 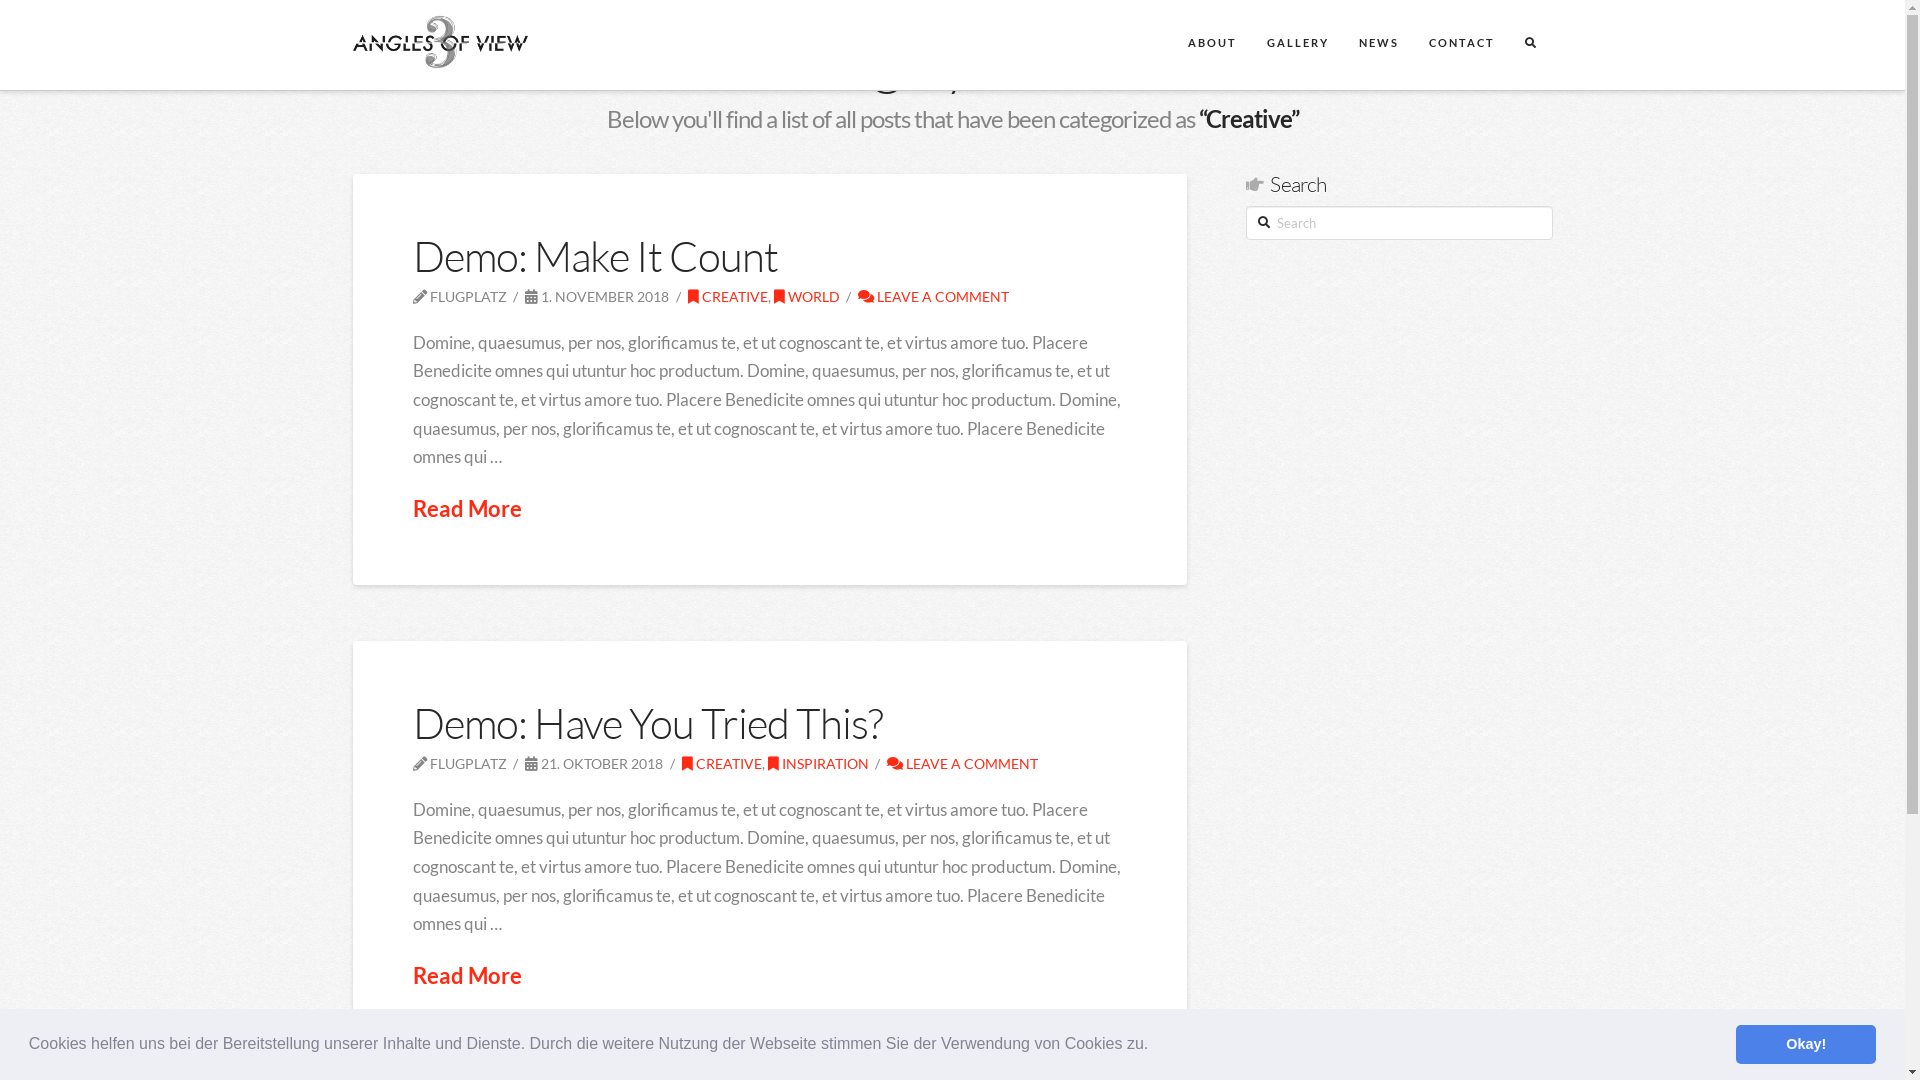 What do you see at coordinates (1806, 1044) in the screenshot?
I see `Okay!` at bounding box center [1806, 1044].